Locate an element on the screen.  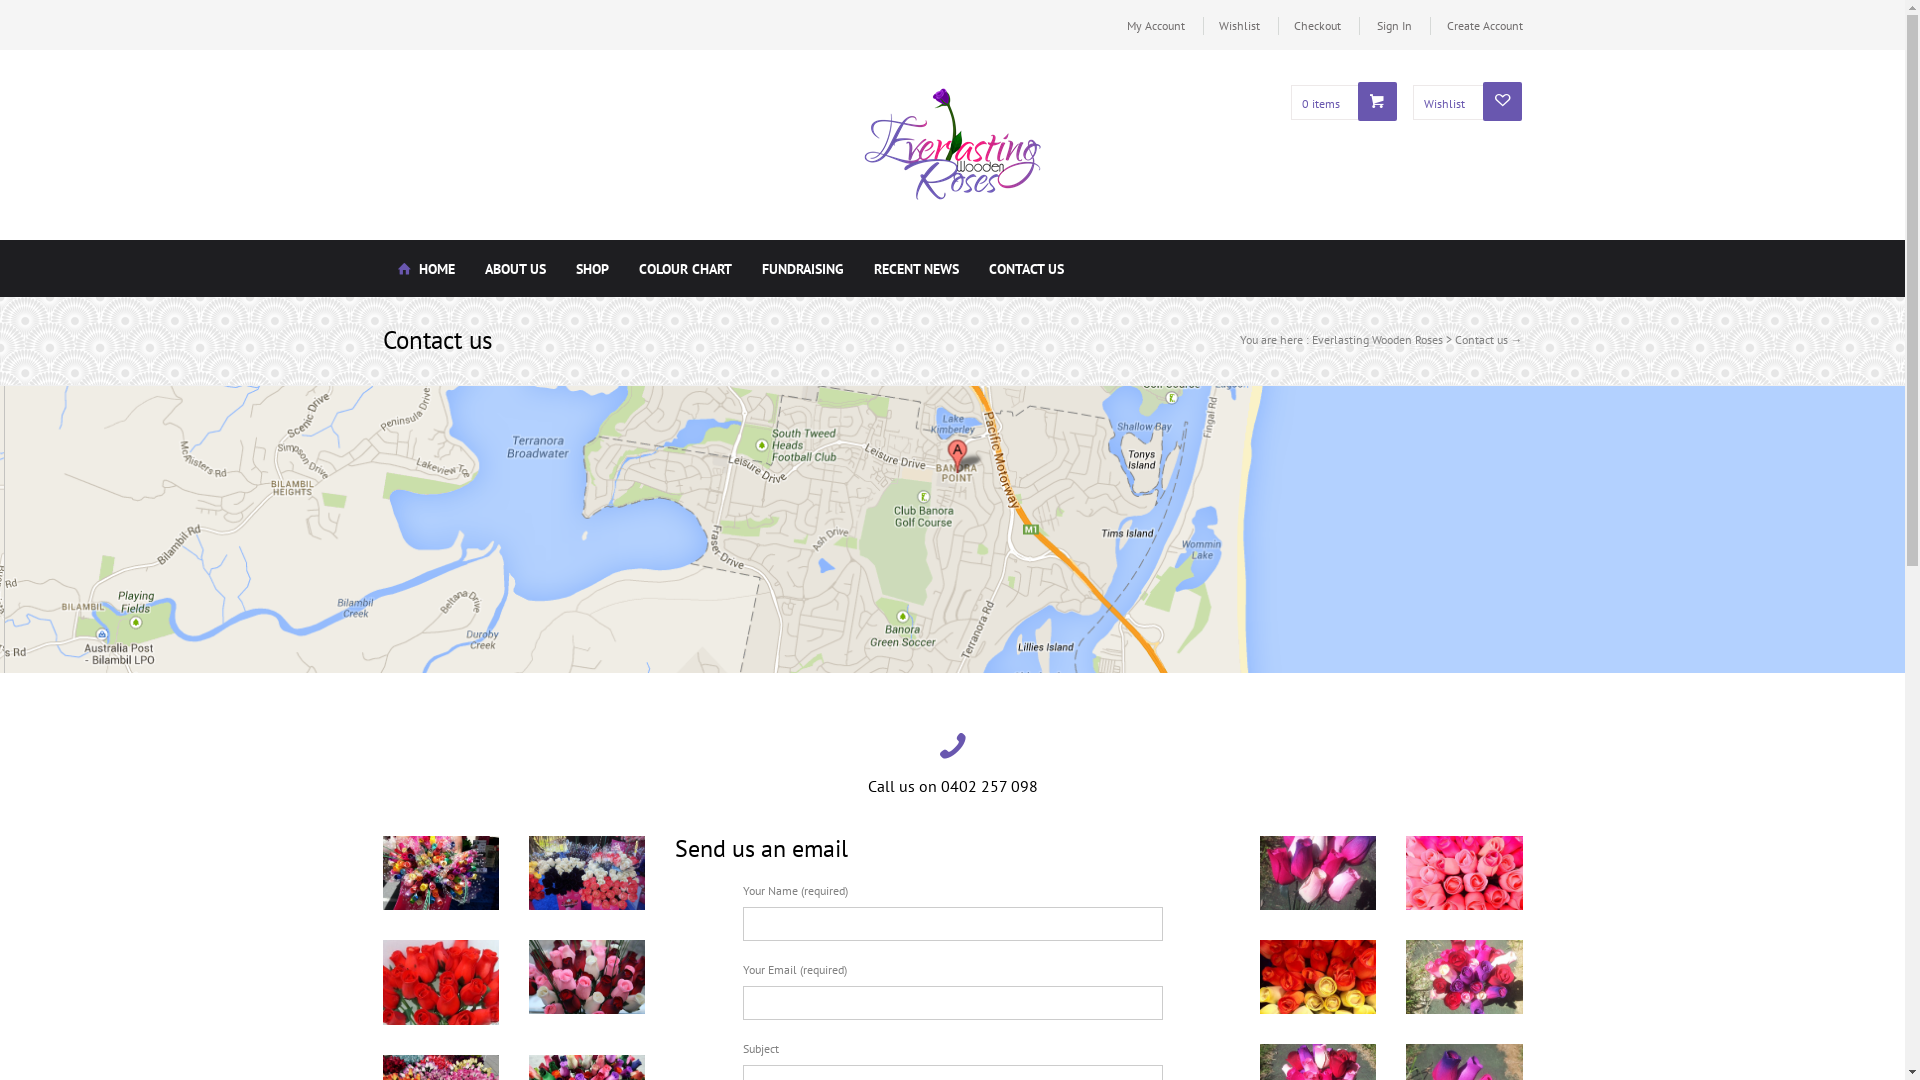
HOME is located at coordinates (426, 268).